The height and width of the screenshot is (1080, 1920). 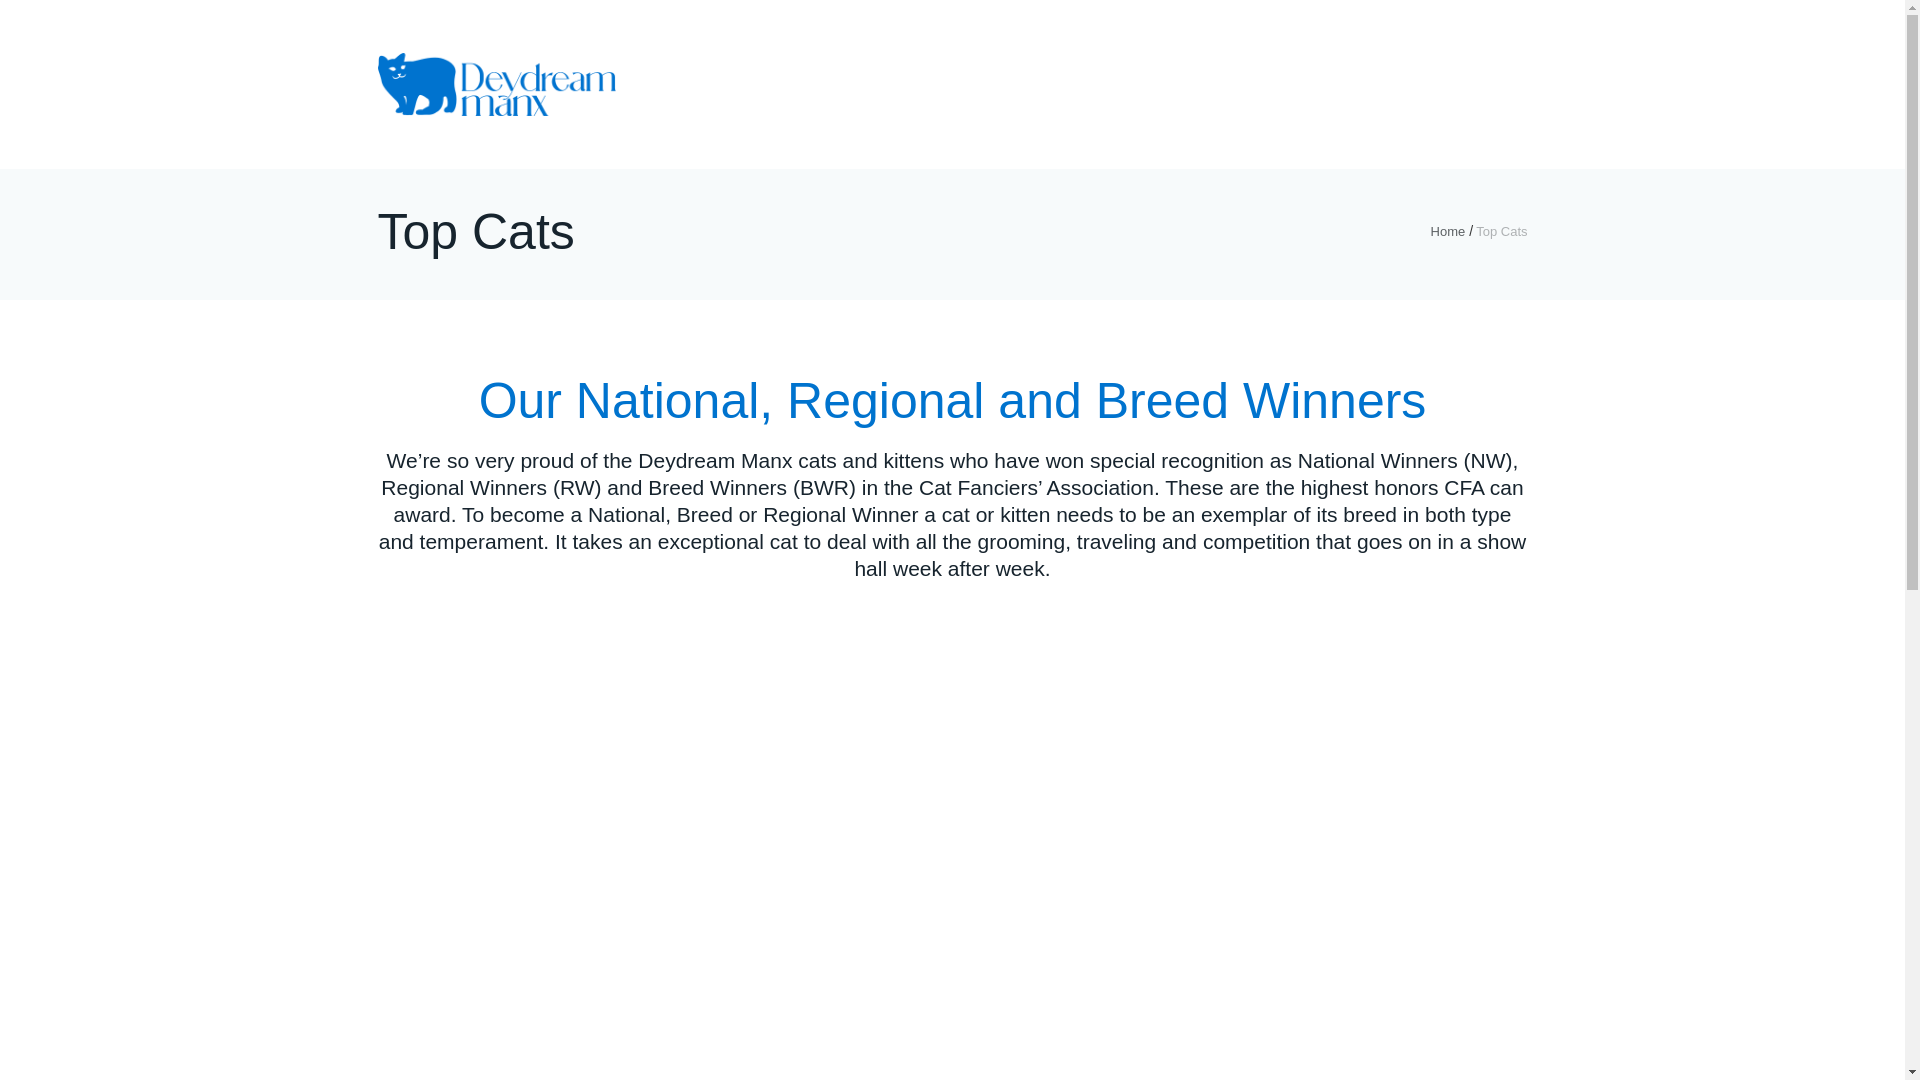 I want to click on Home, so click(x=1448, y=231).